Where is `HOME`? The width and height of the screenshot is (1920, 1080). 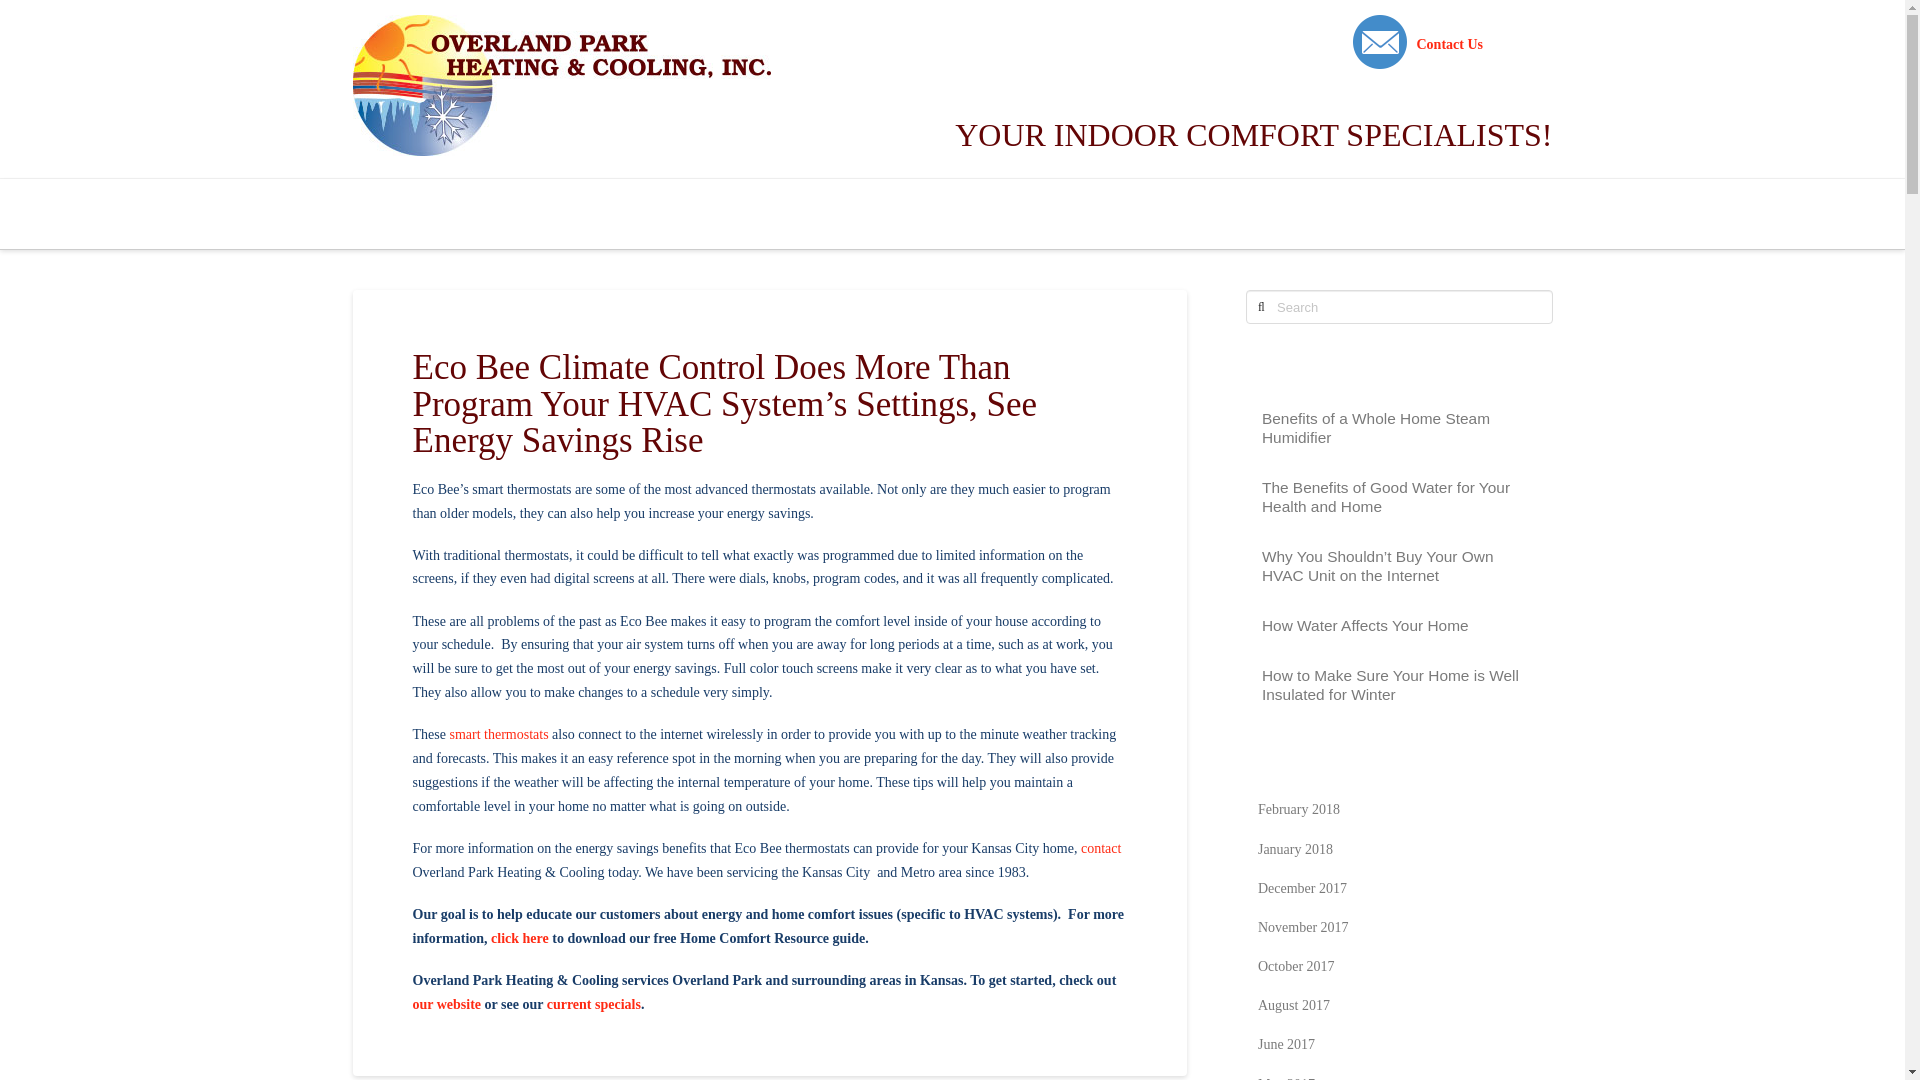 HOME is located at coordinates (390, 214).